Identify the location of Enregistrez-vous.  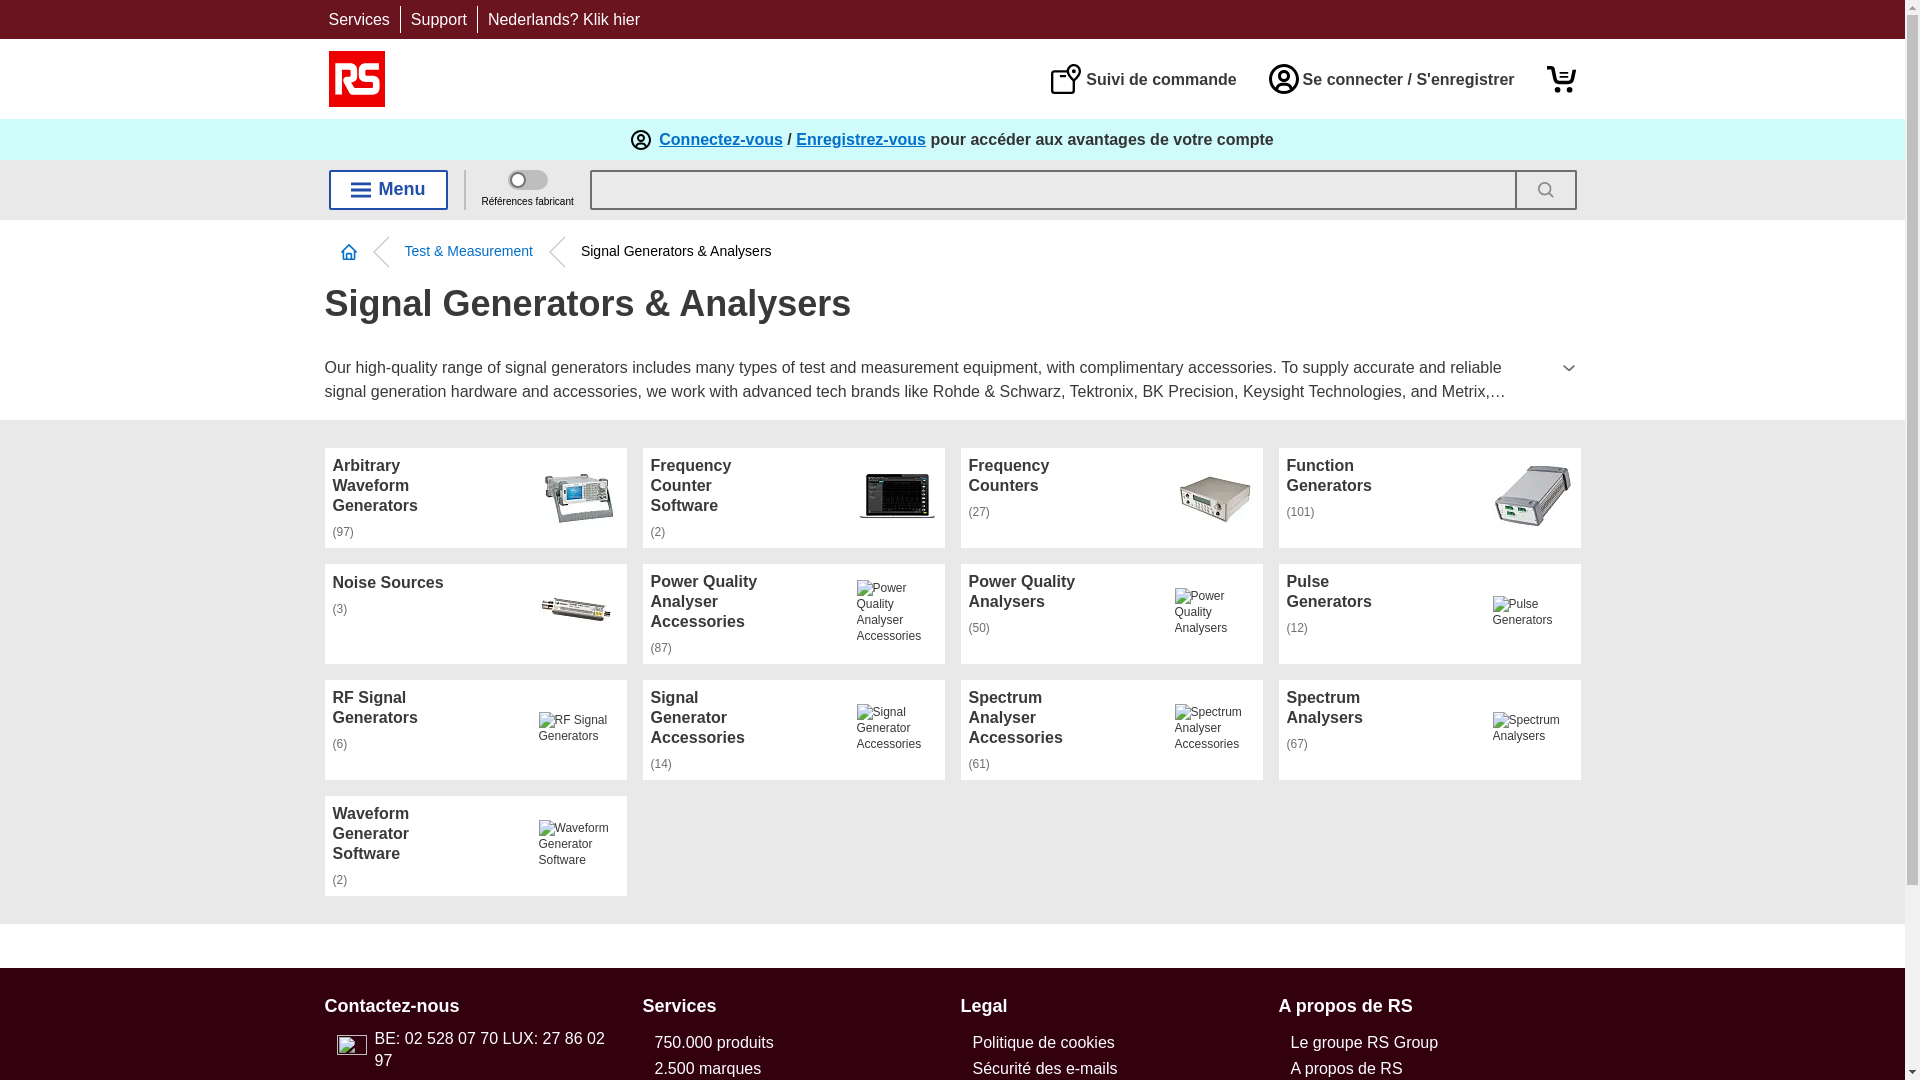
(860, 140).